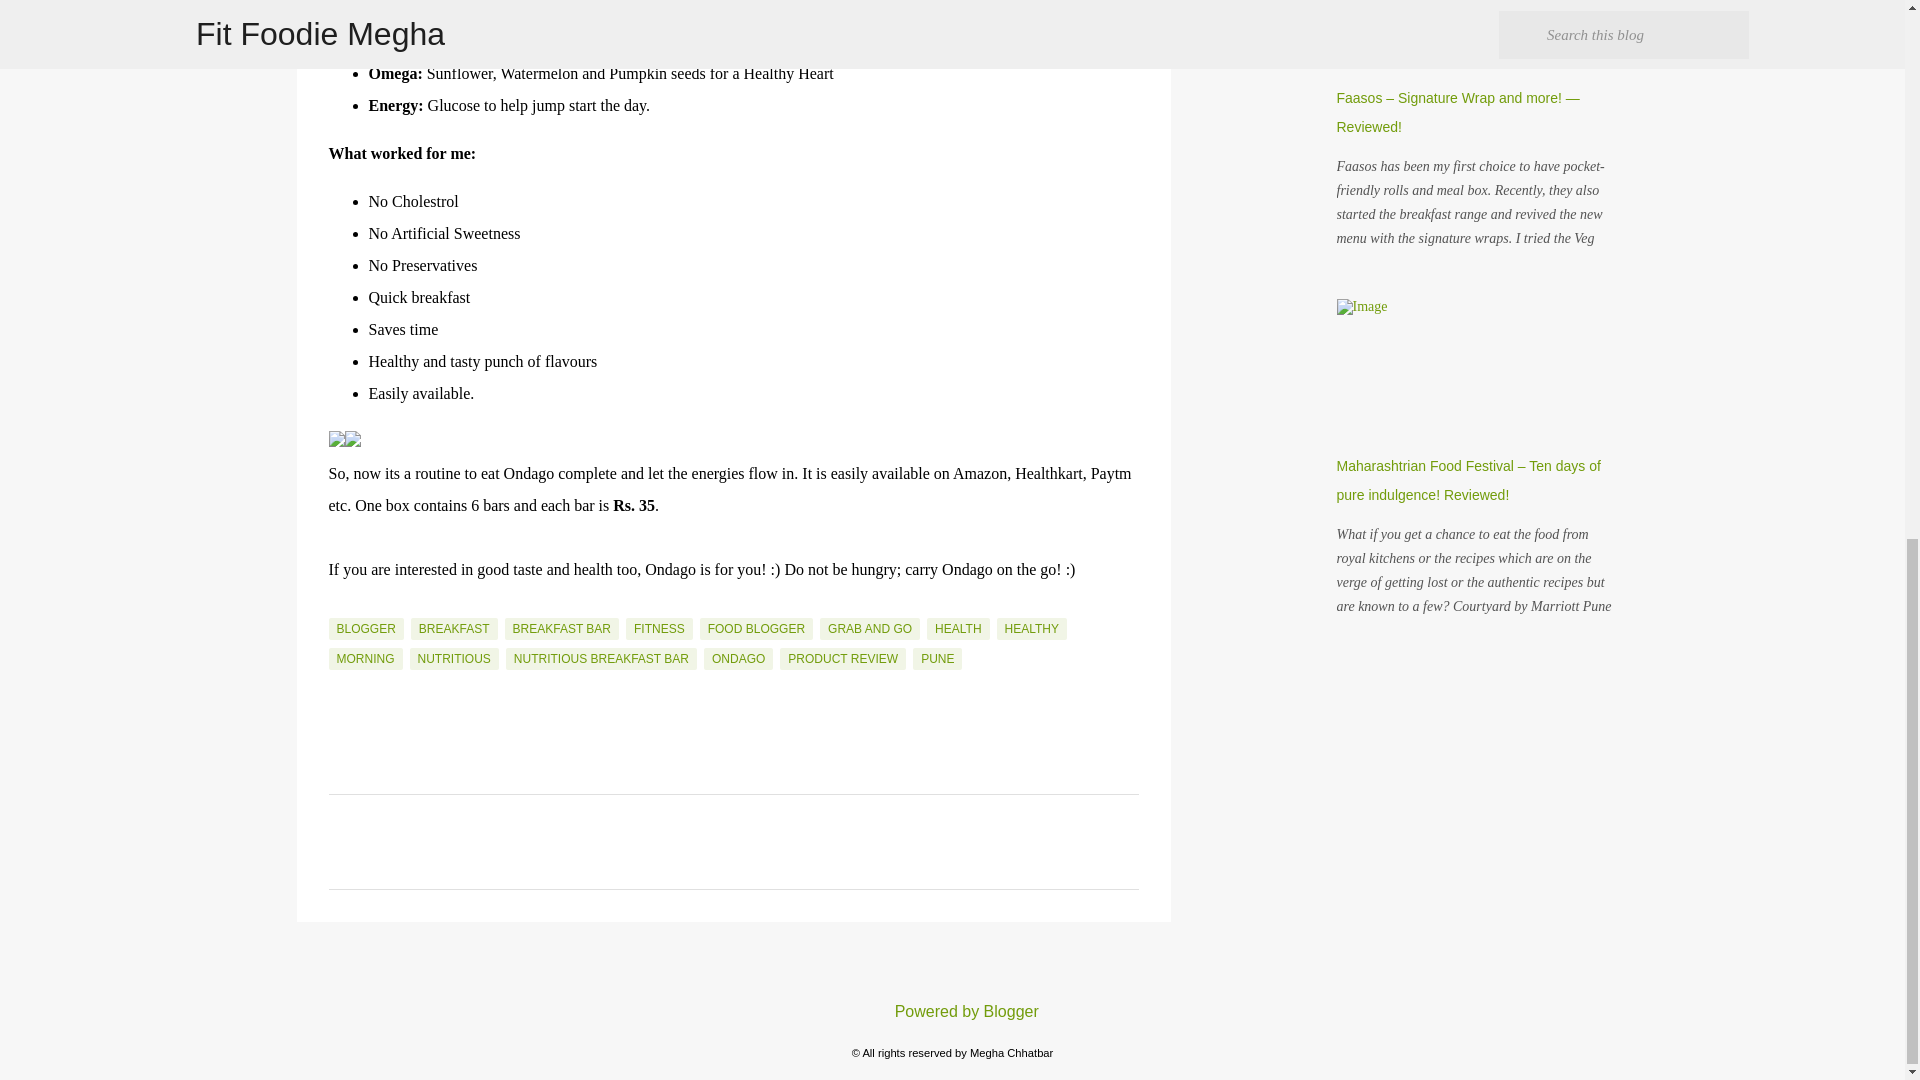 Image resolution: width=1920 pixels, height=1080 pixels. Describe the element at coordinates (364, 658) in the screenshot. I see `MORNING` at that location.